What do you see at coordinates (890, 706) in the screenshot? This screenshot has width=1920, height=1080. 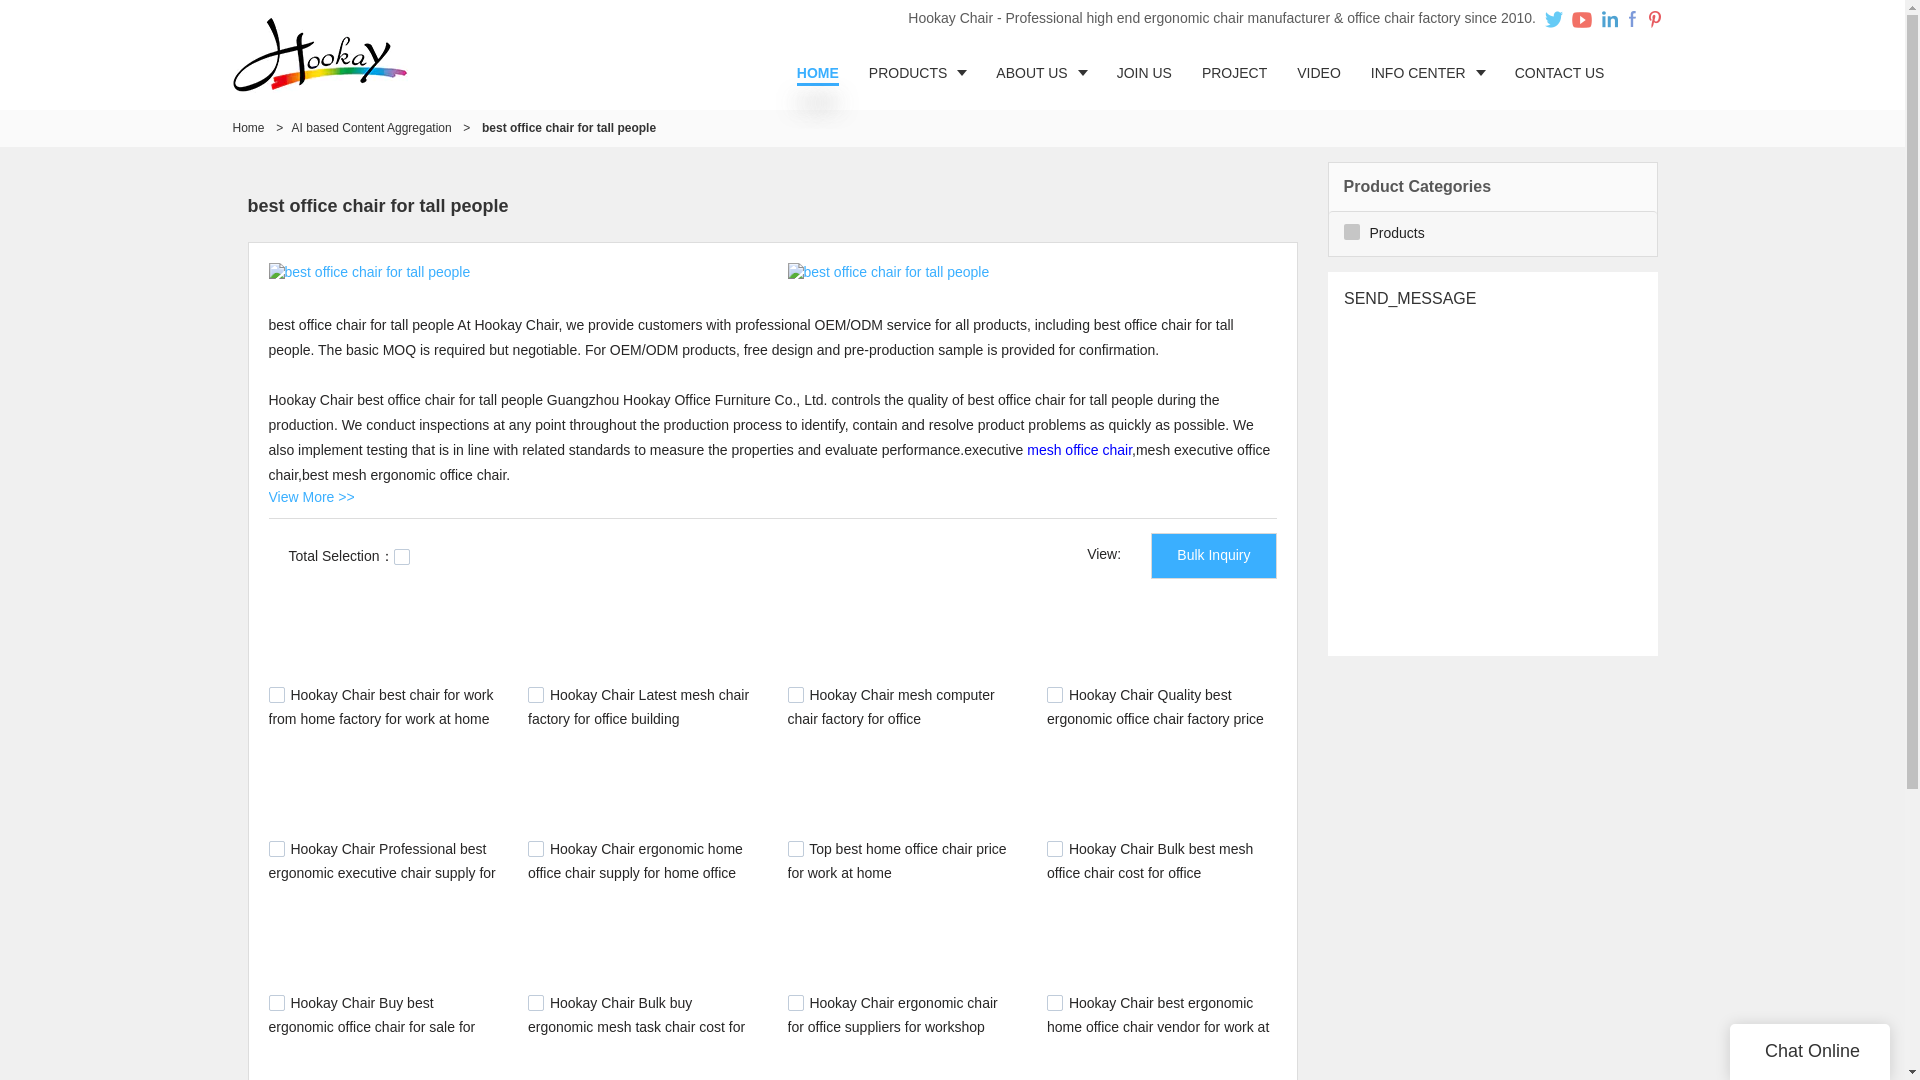 I see `Hookay Chair mesh computer chair factory for office` at bounding box center [890, 706].